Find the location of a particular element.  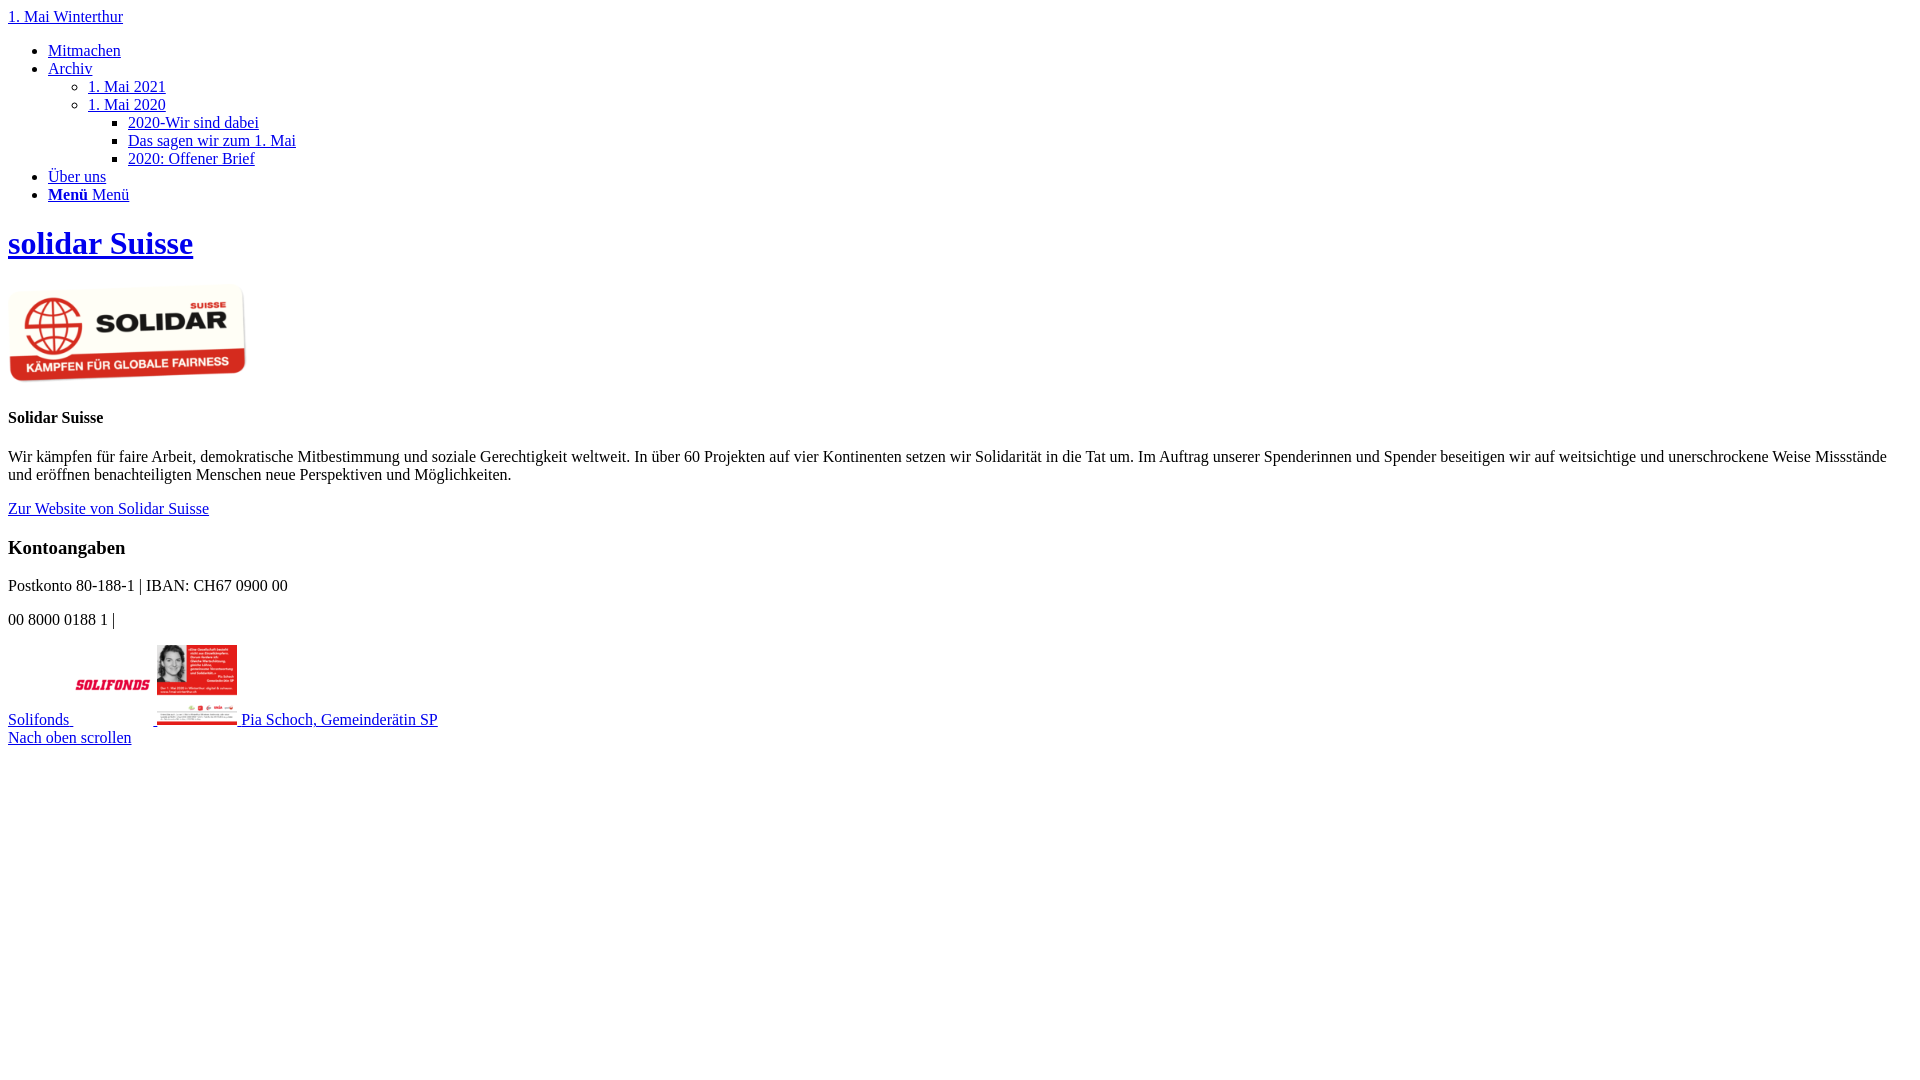

solidar Suisse is located at coordinates (100, 243).